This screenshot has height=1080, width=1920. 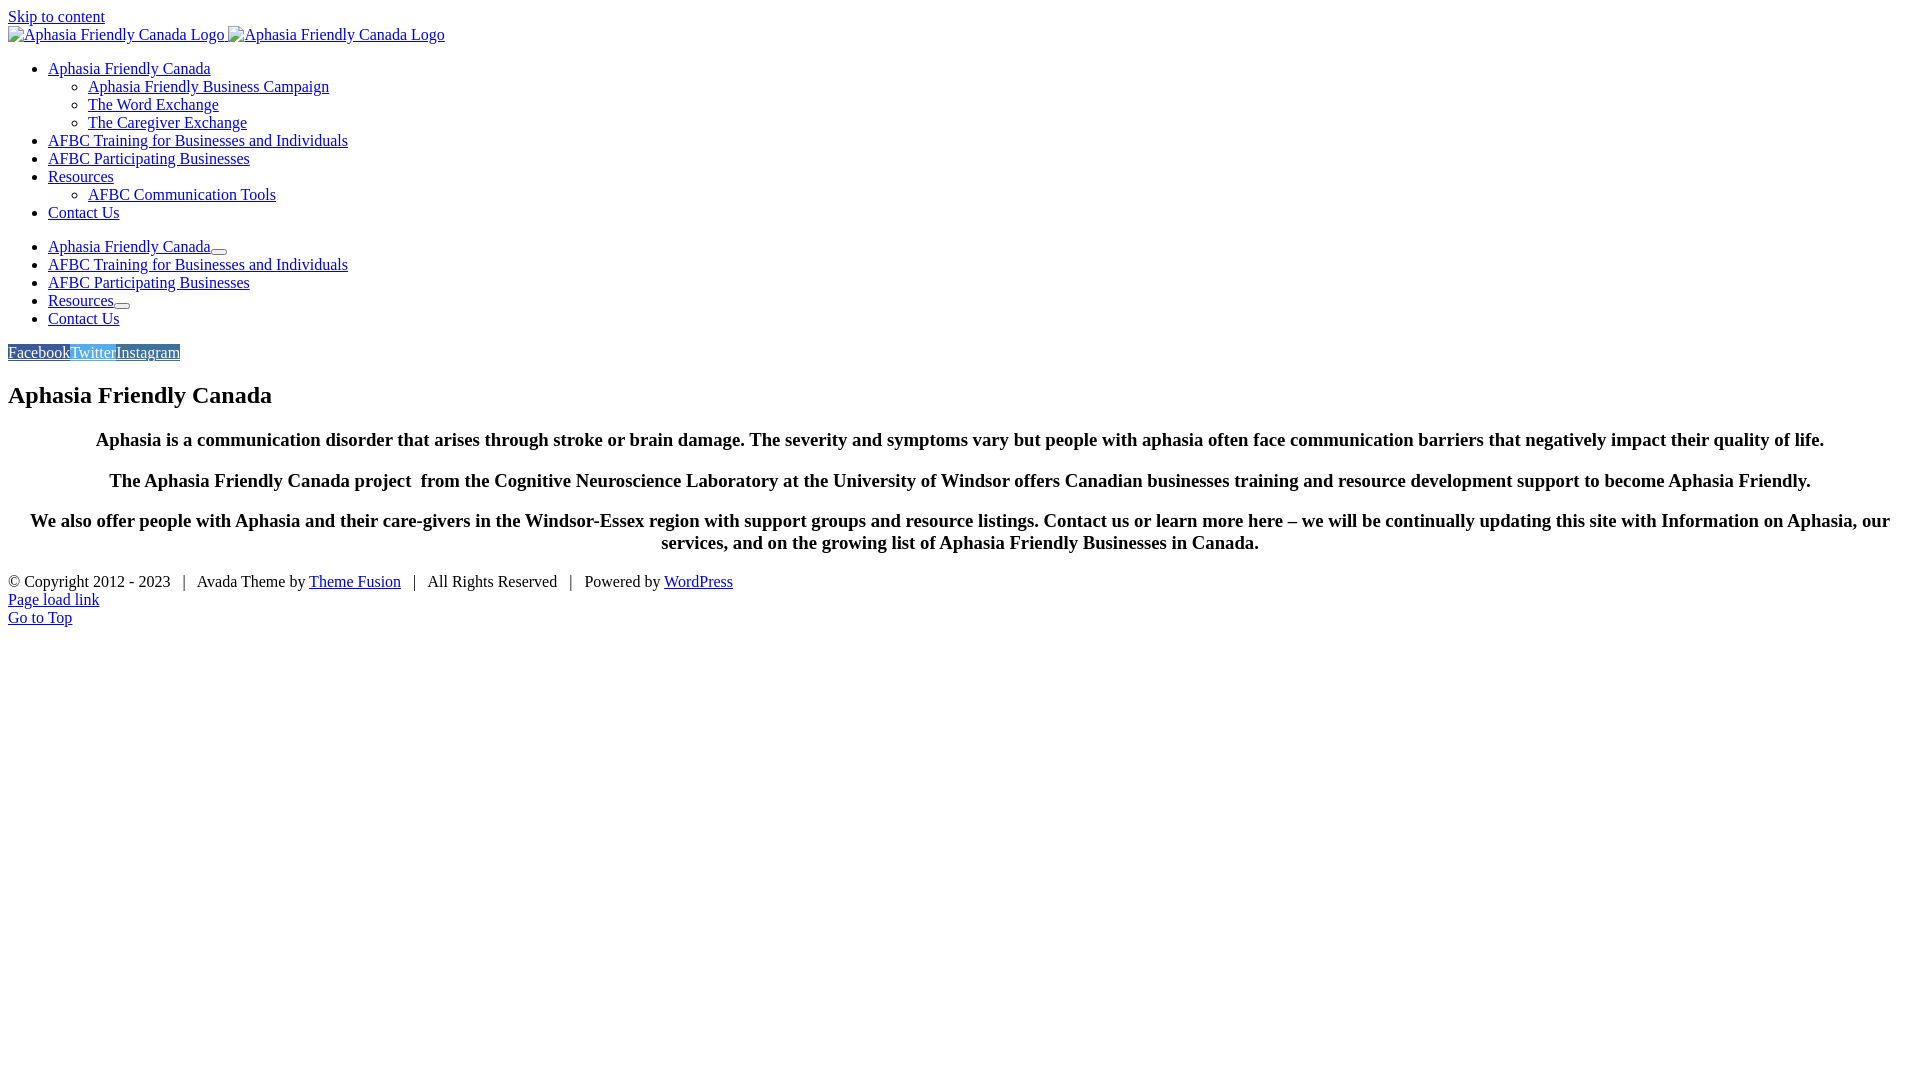 I want to click on AFBC Communication Tools, so click(x=182, y=194).